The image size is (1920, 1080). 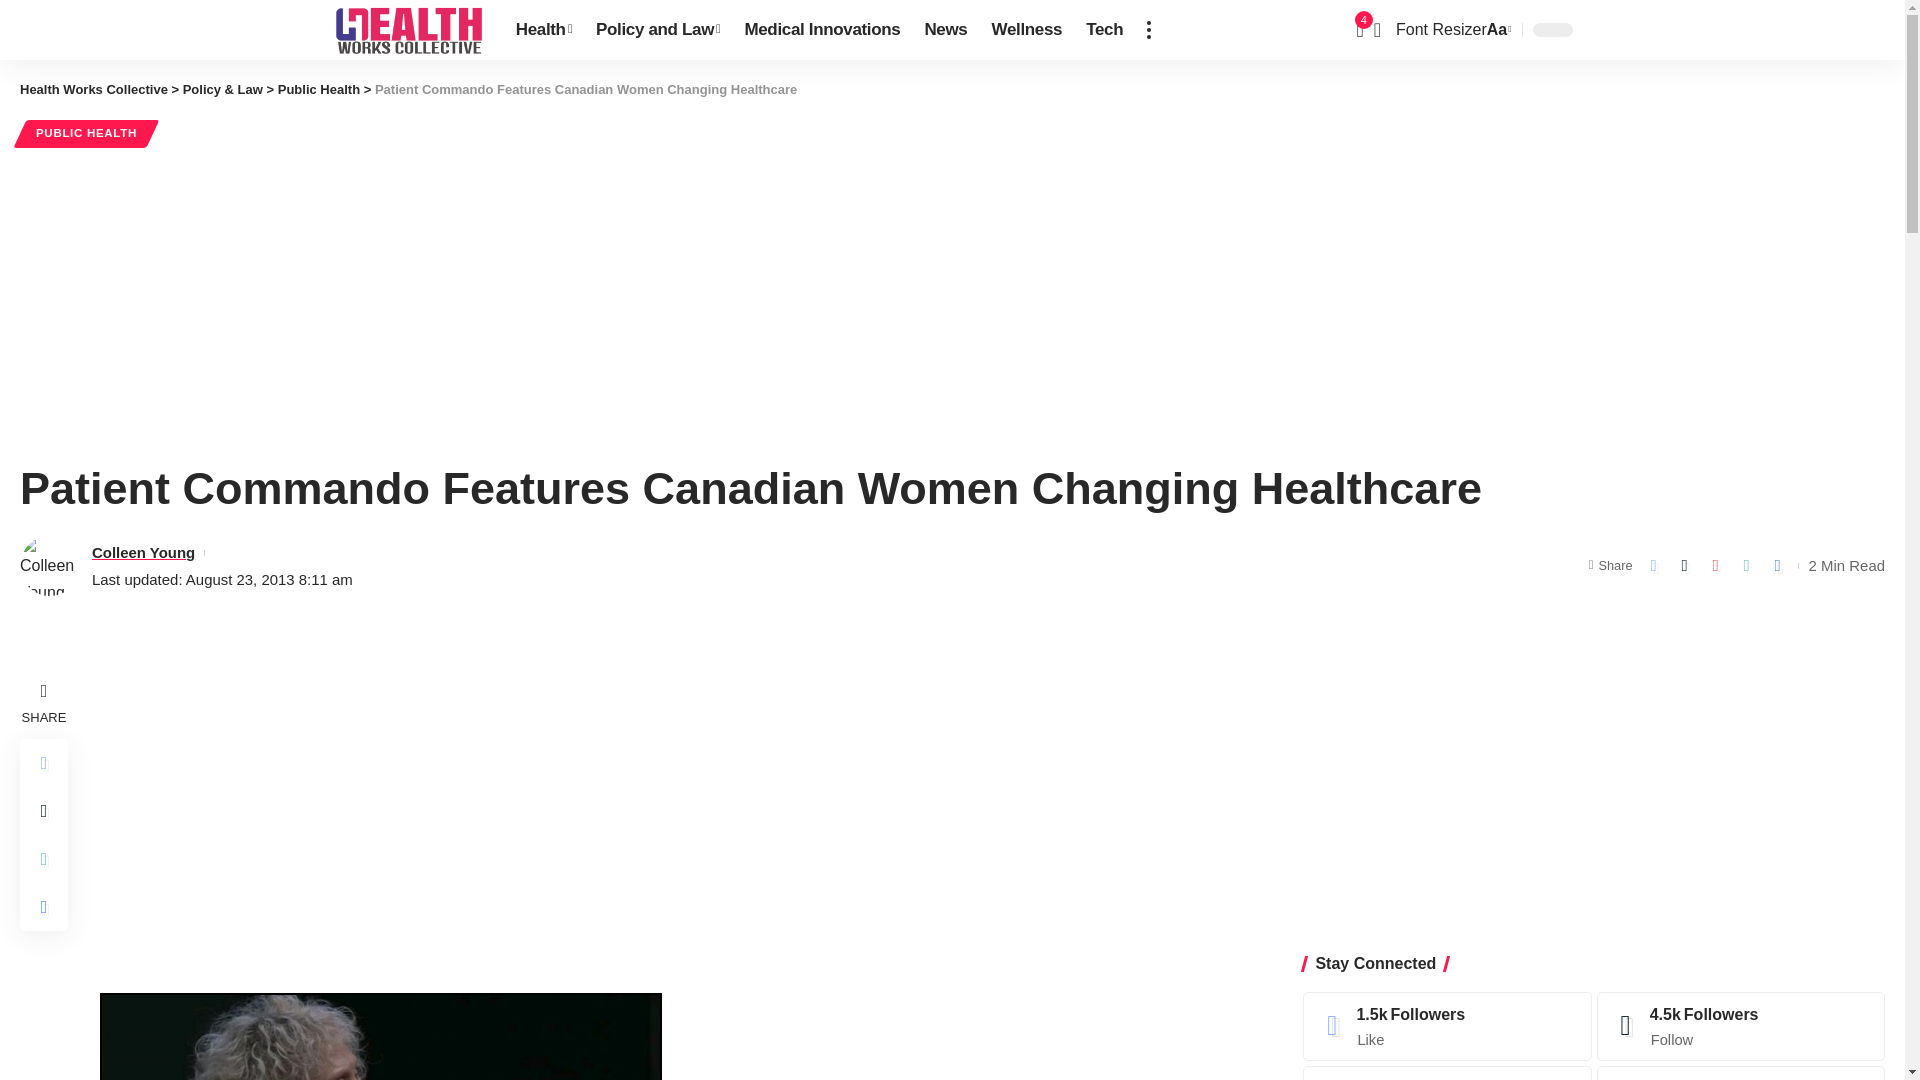 What do you see at coordinates (822, 30) in the screenshot?
I see `Medical Innovations` at bounding box center [822, 30].